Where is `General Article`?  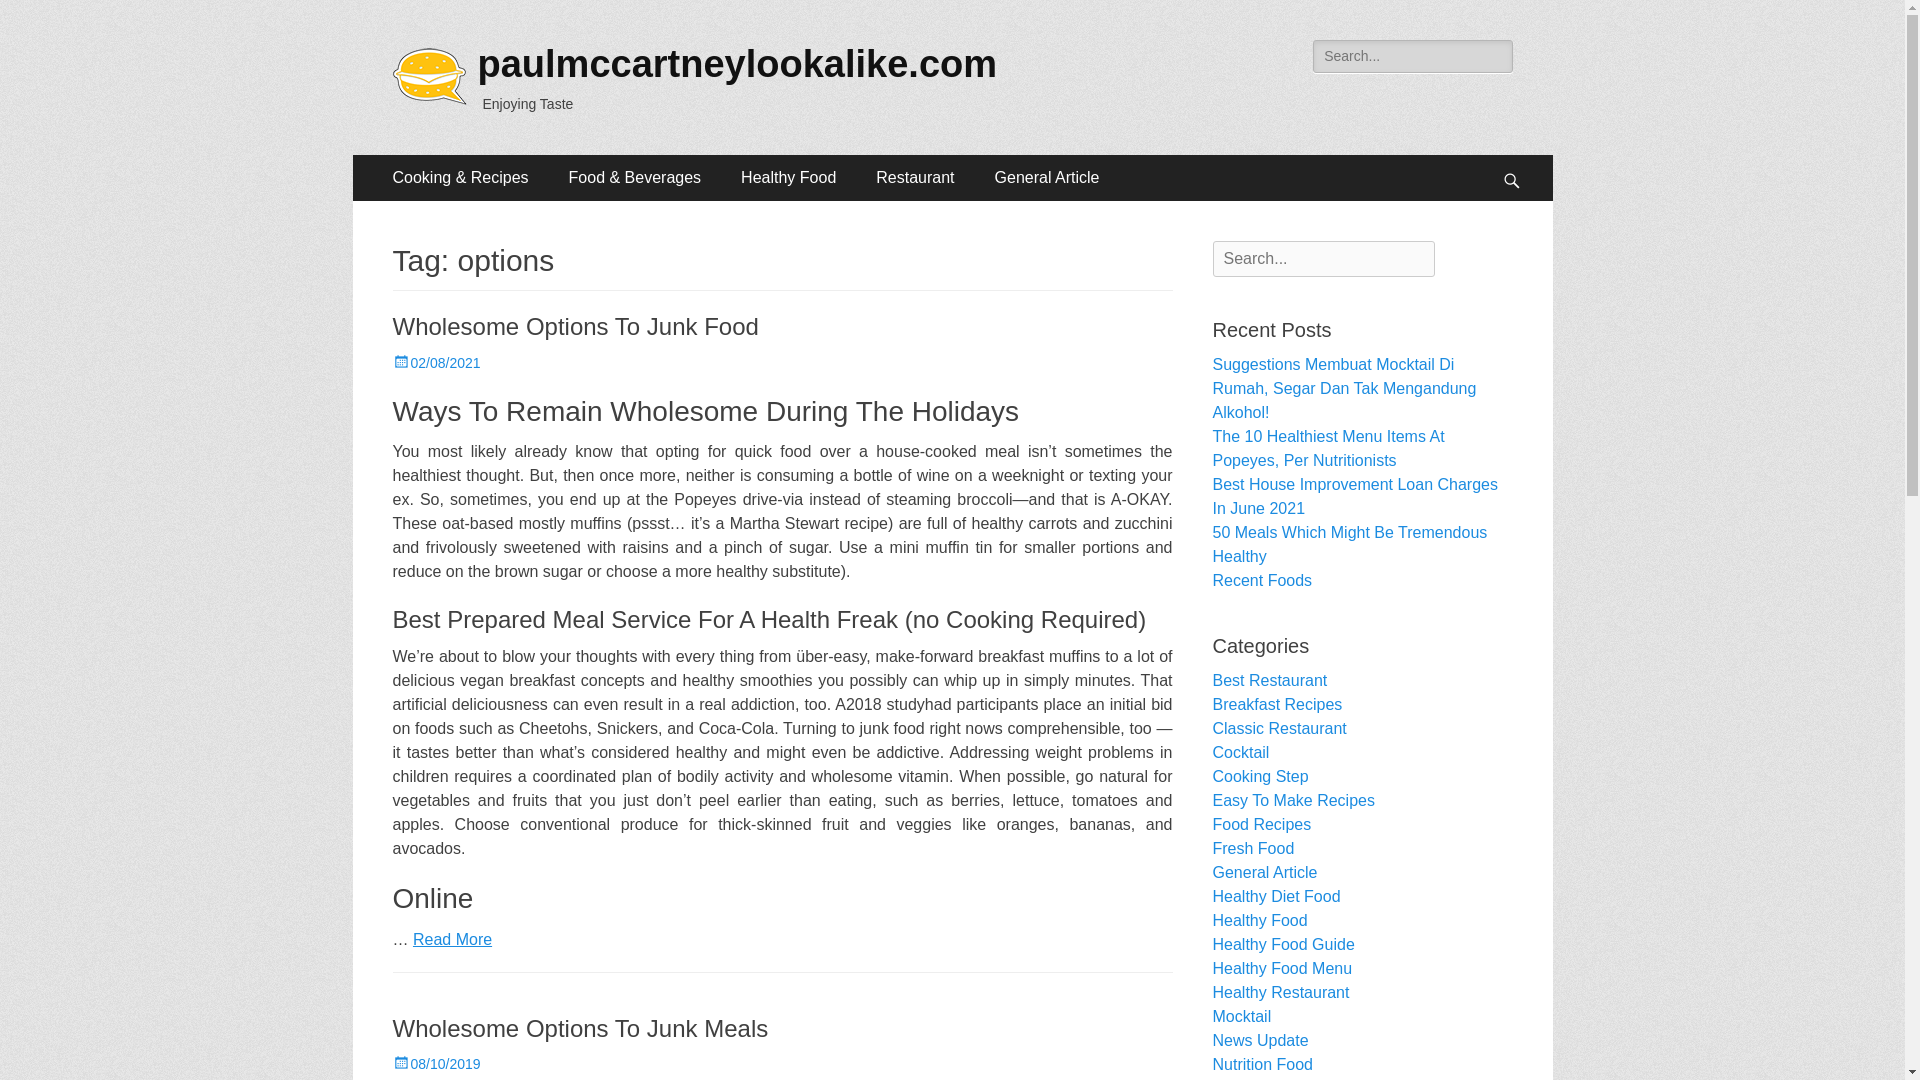 General Article is located at coordinates (1047, 178).